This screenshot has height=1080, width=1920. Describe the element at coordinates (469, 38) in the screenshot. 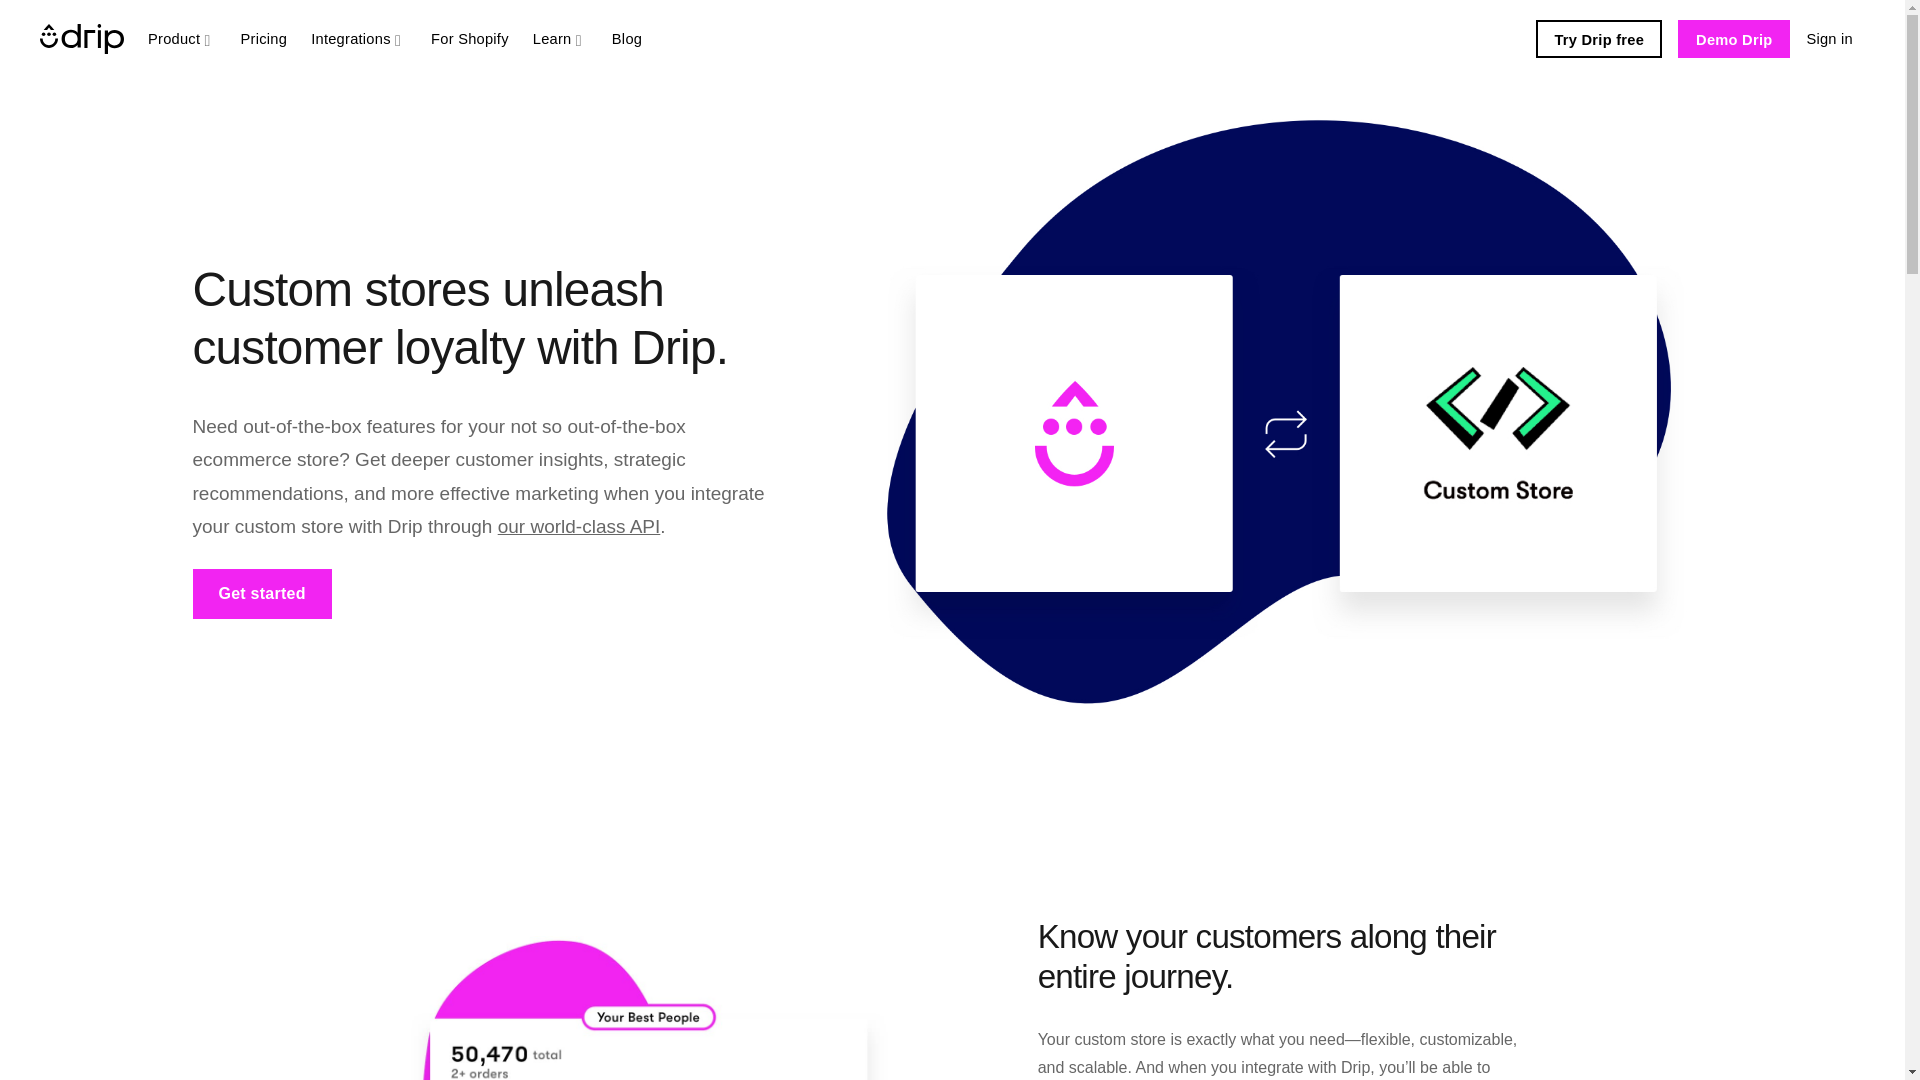

I see `For Shopify` at that location.